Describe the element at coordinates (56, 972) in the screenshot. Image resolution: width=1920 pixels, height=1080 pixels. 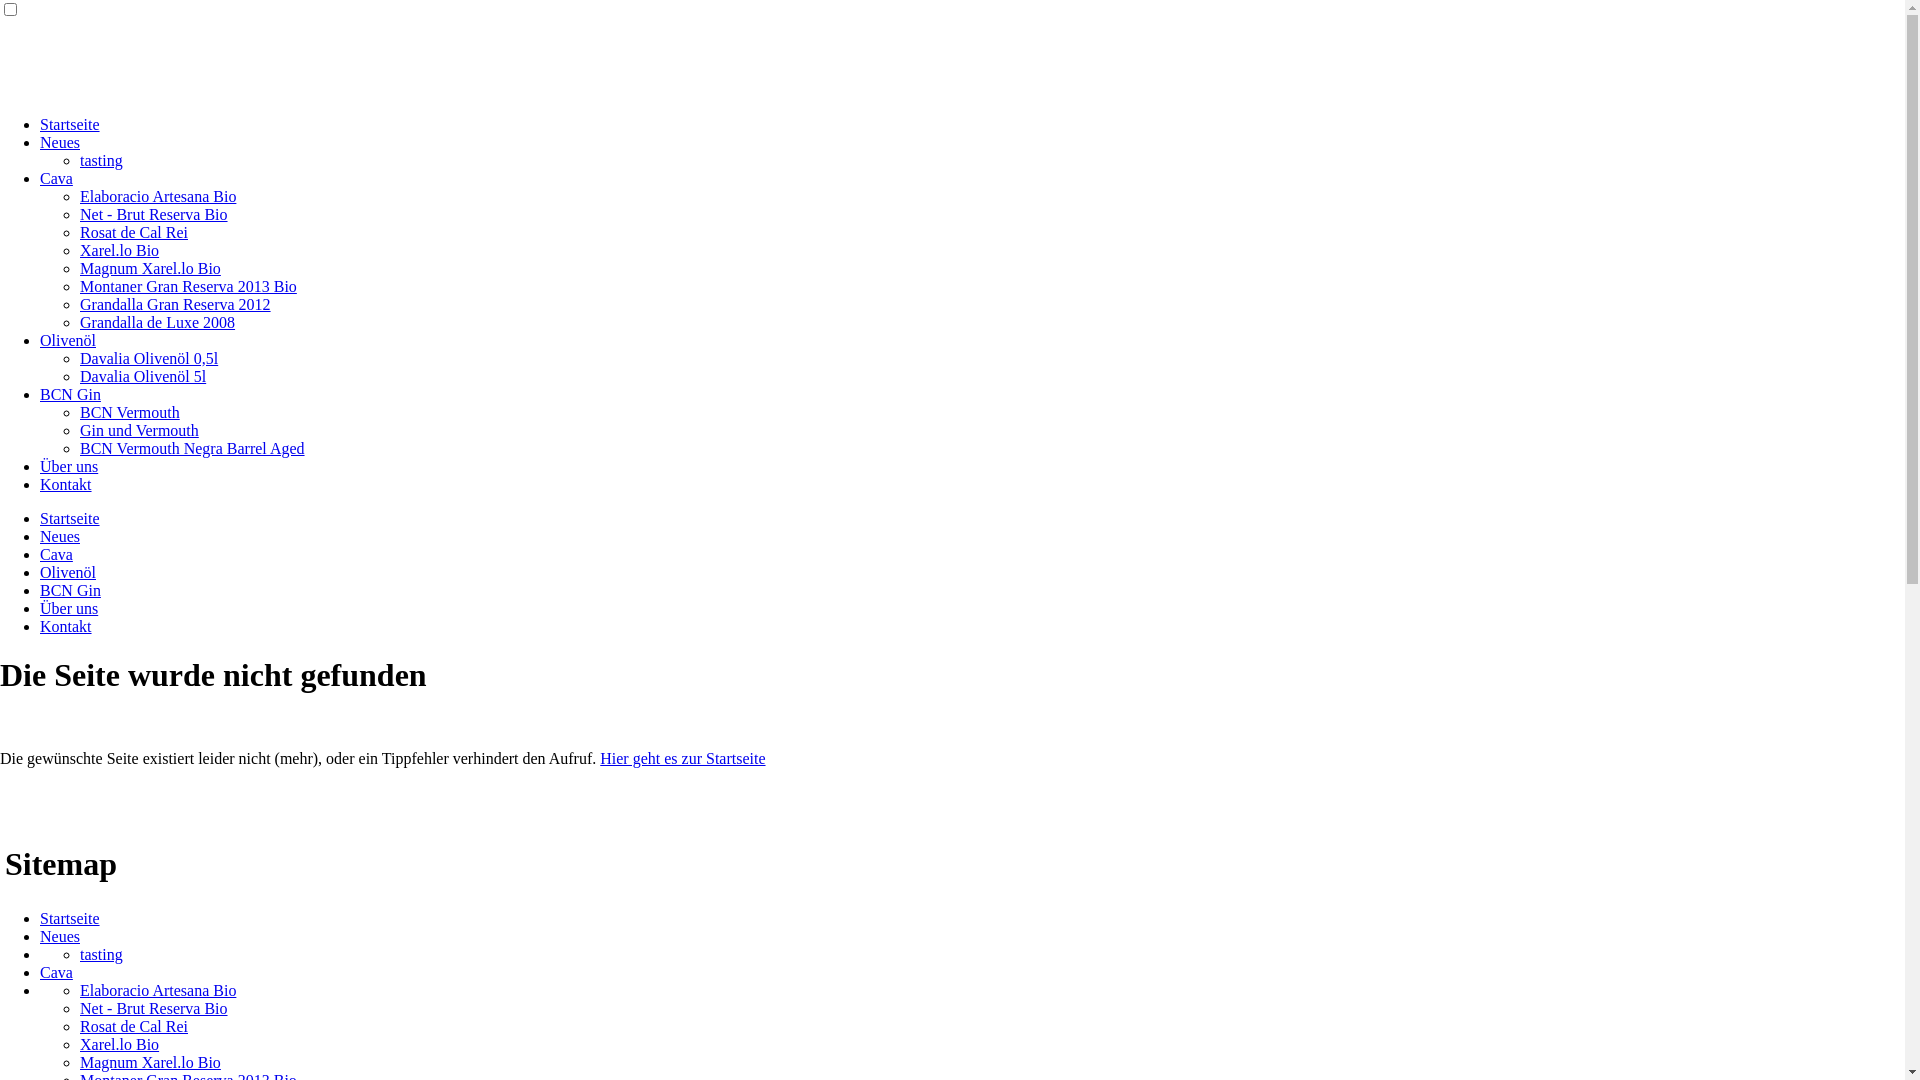
I see `Cava` at that location.